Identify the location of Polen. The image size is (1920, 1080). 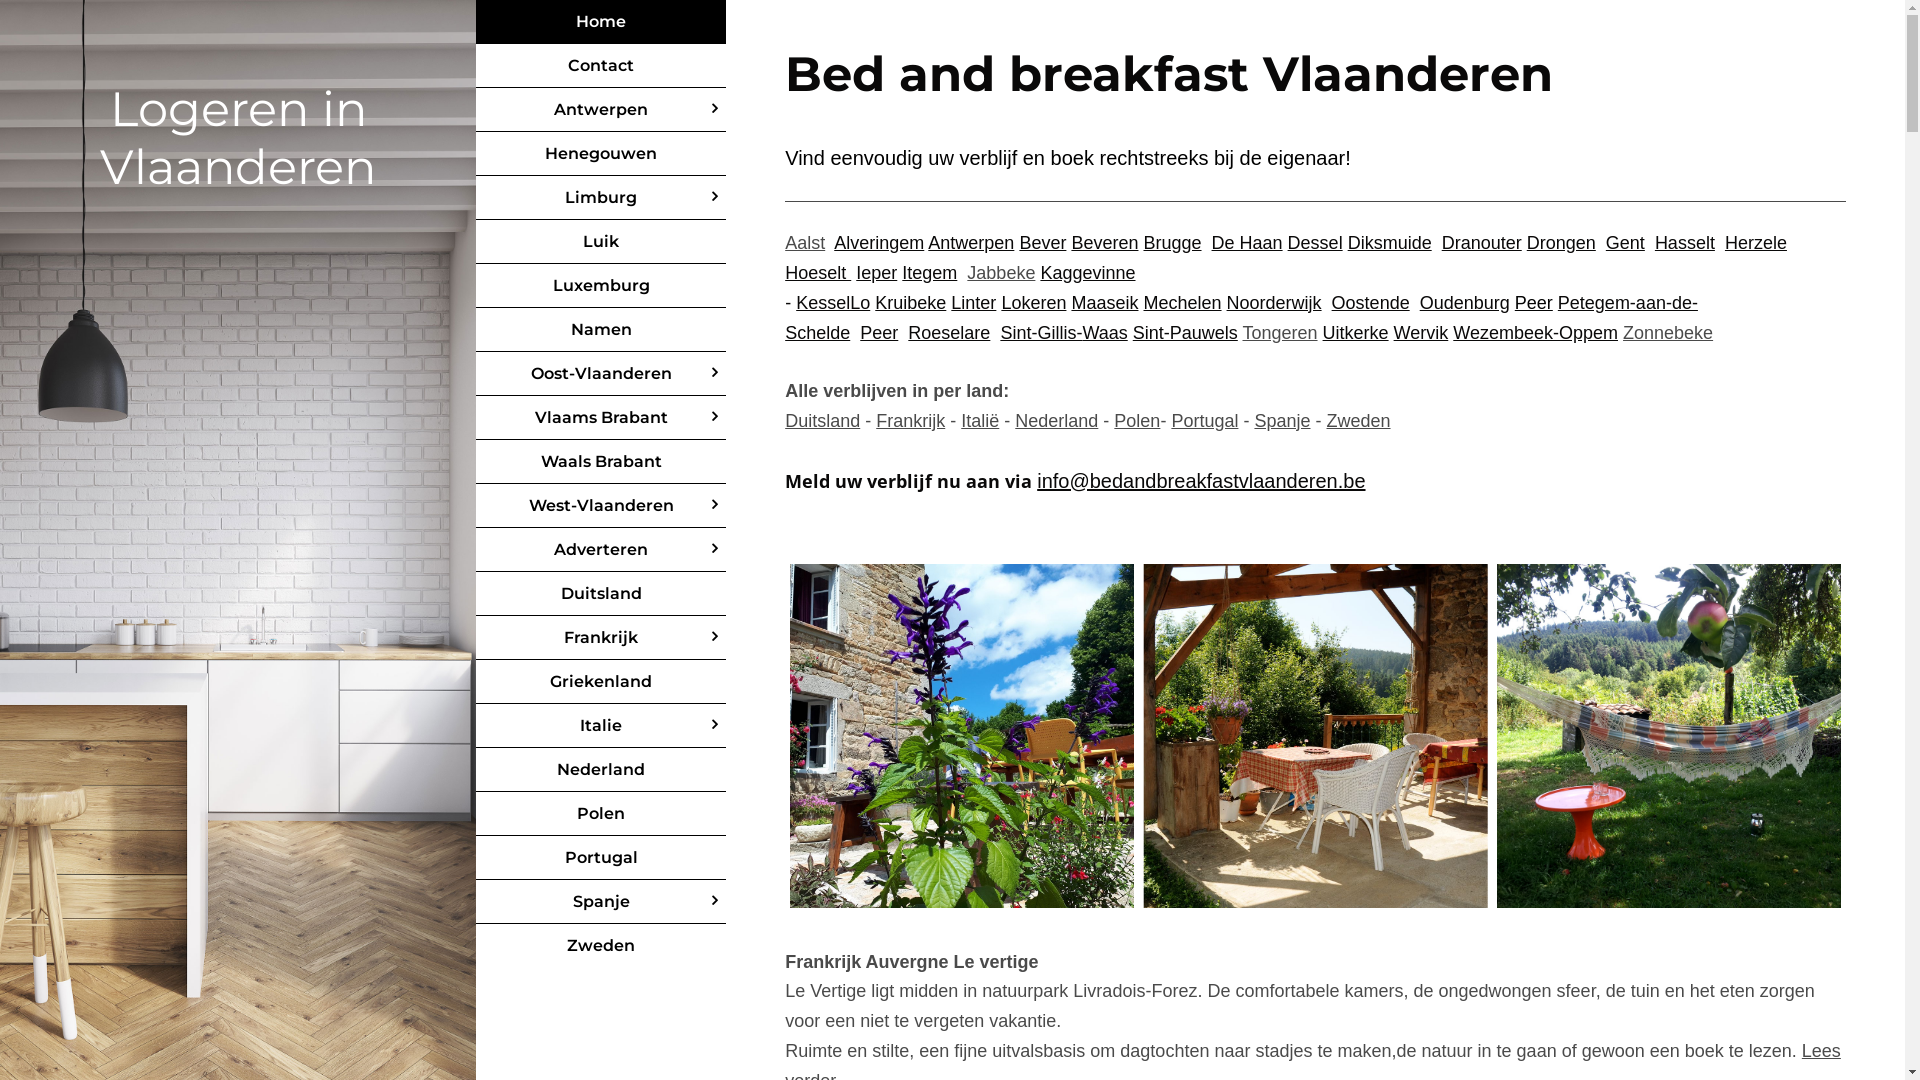
(1137, 421).